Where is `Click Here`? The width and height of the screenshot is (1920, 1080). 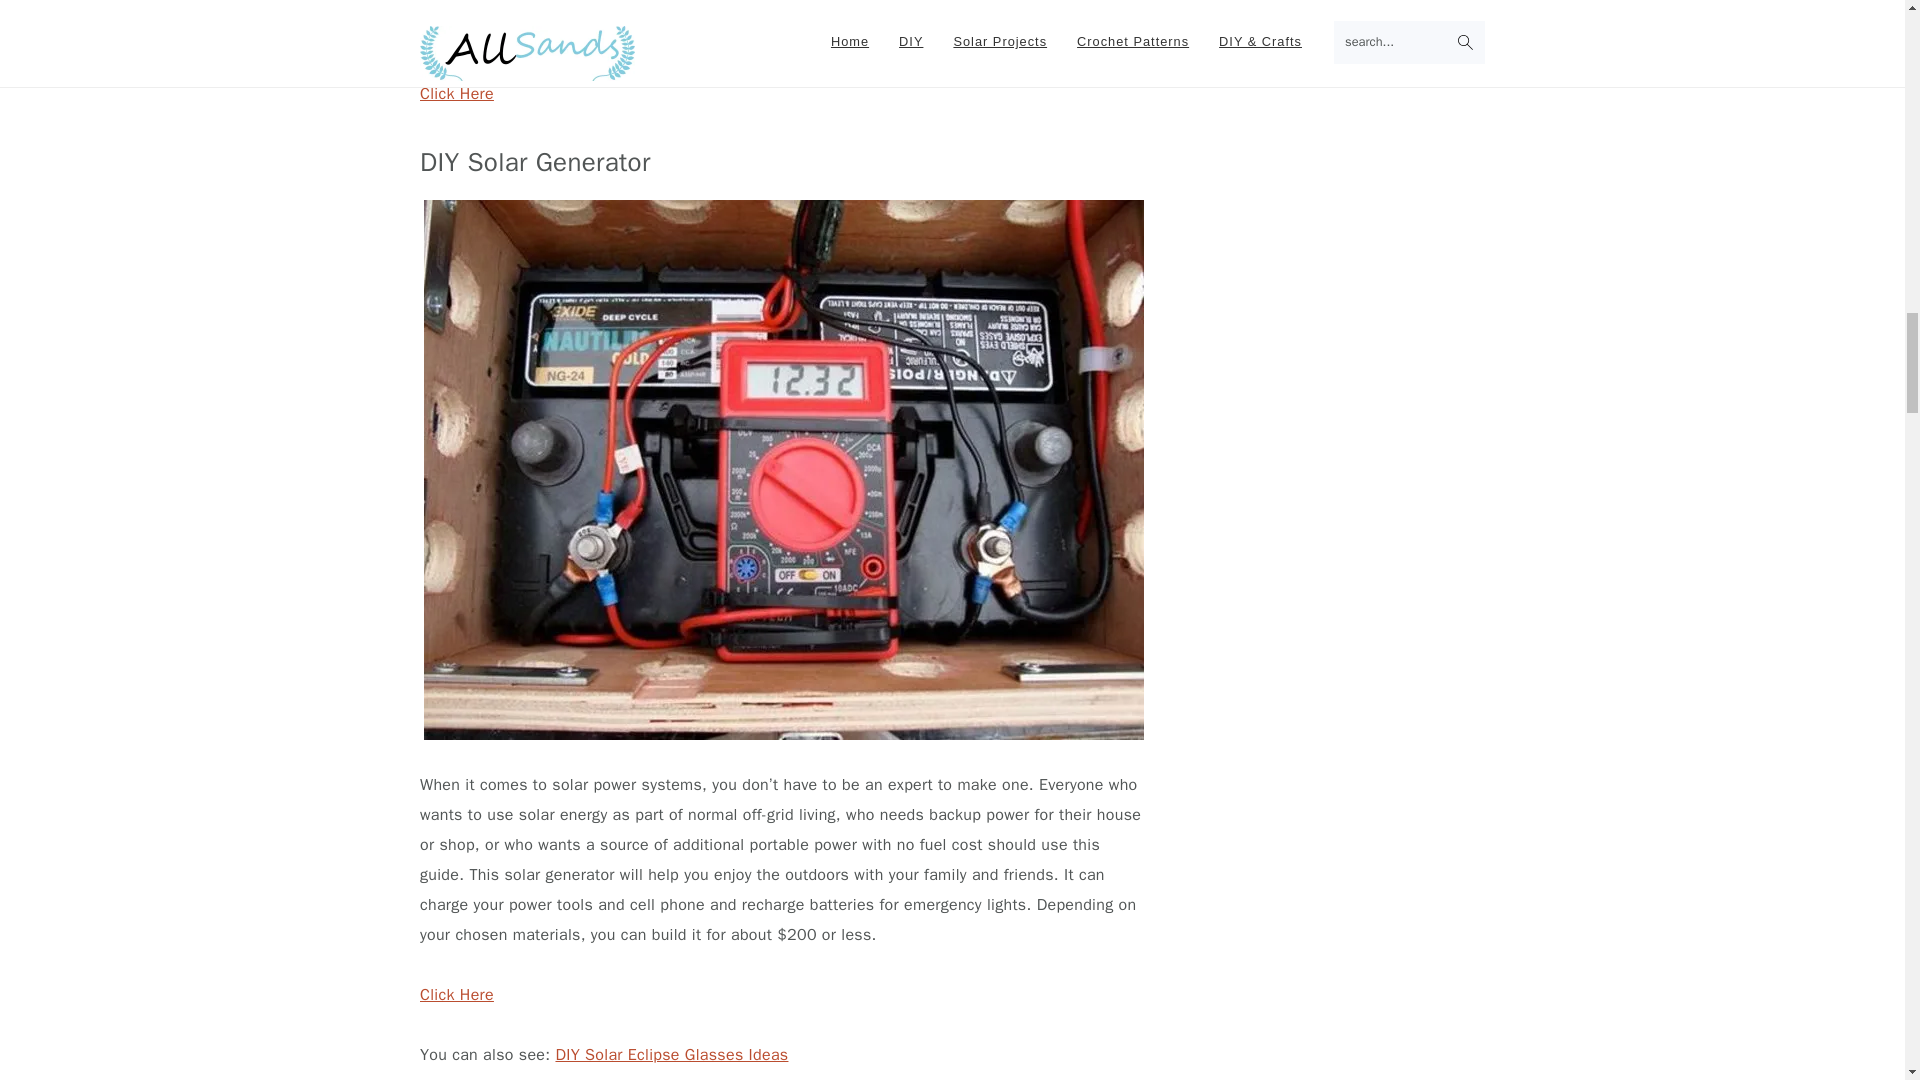 Click Here is located at coordinates (456, 994).